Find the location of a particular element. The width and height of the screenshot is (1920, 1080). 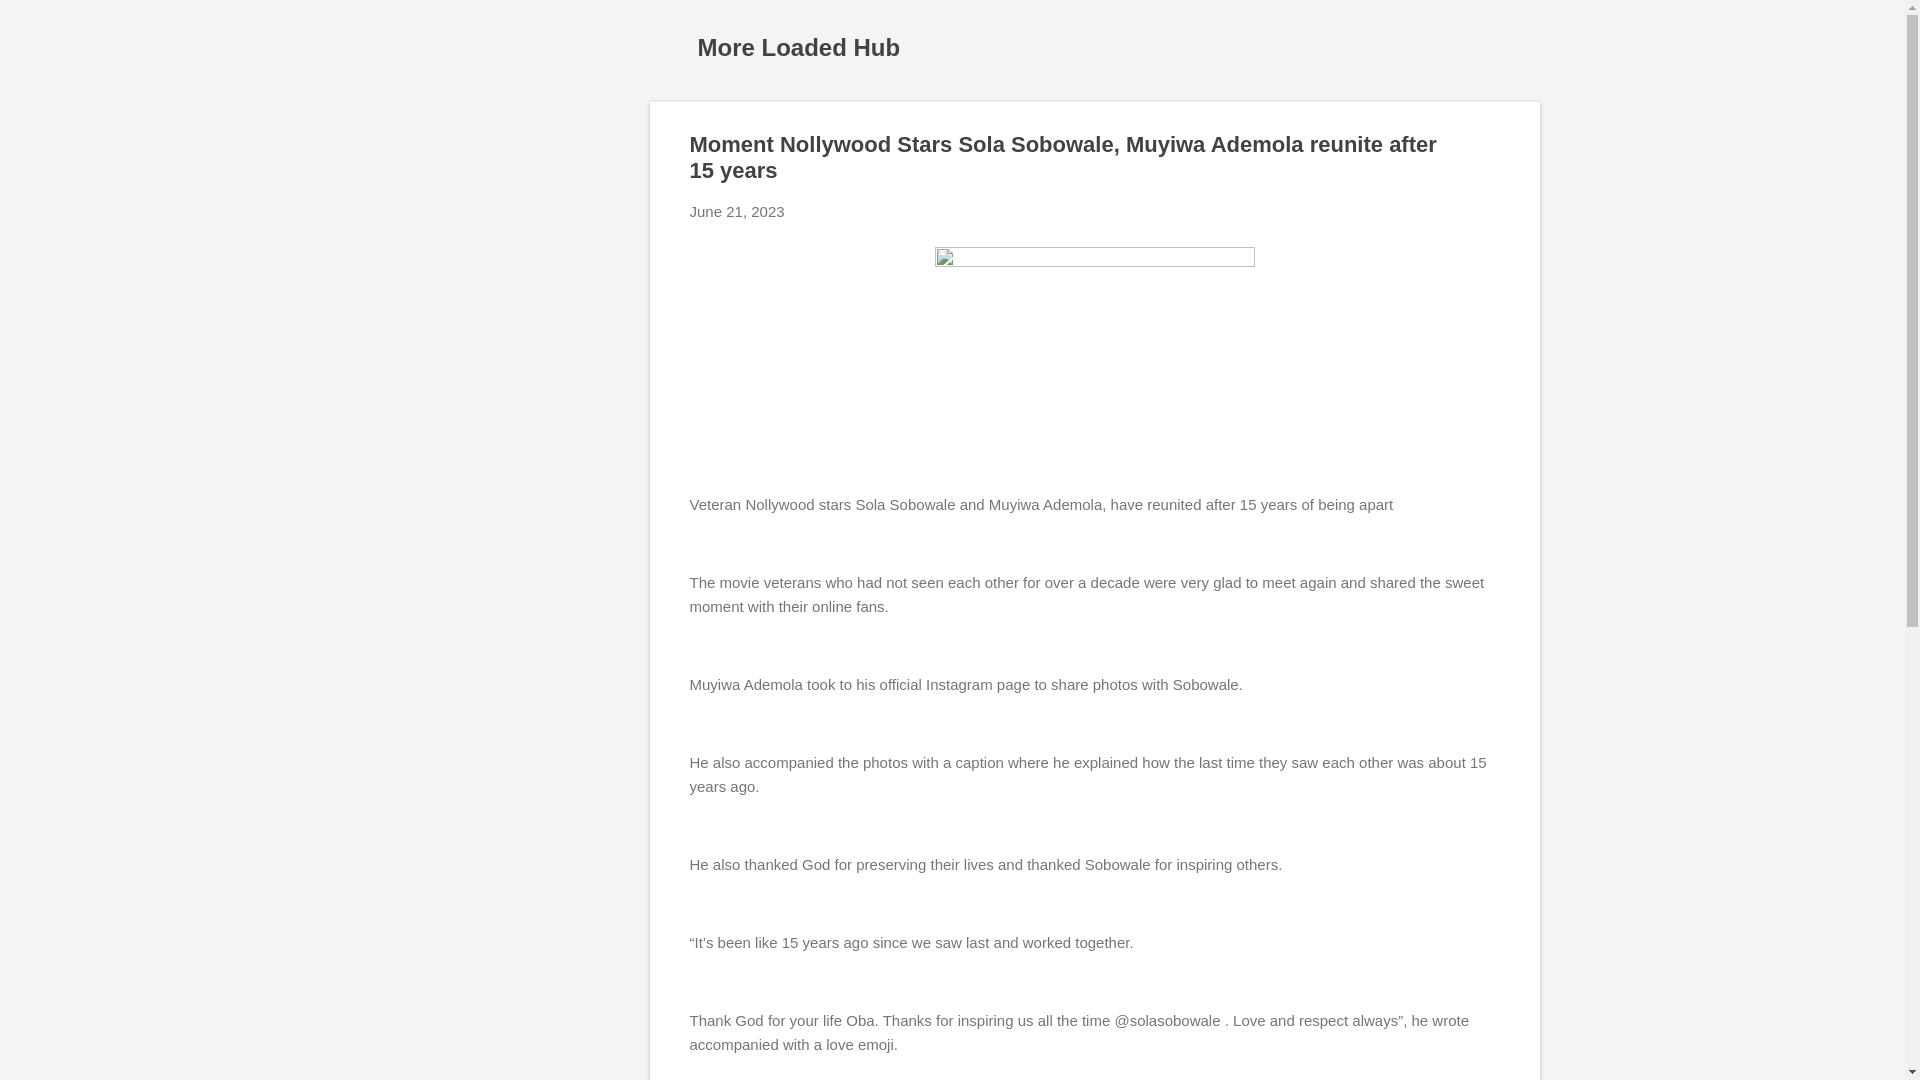

June 21, 2023 is located at coordinates (737, 212).